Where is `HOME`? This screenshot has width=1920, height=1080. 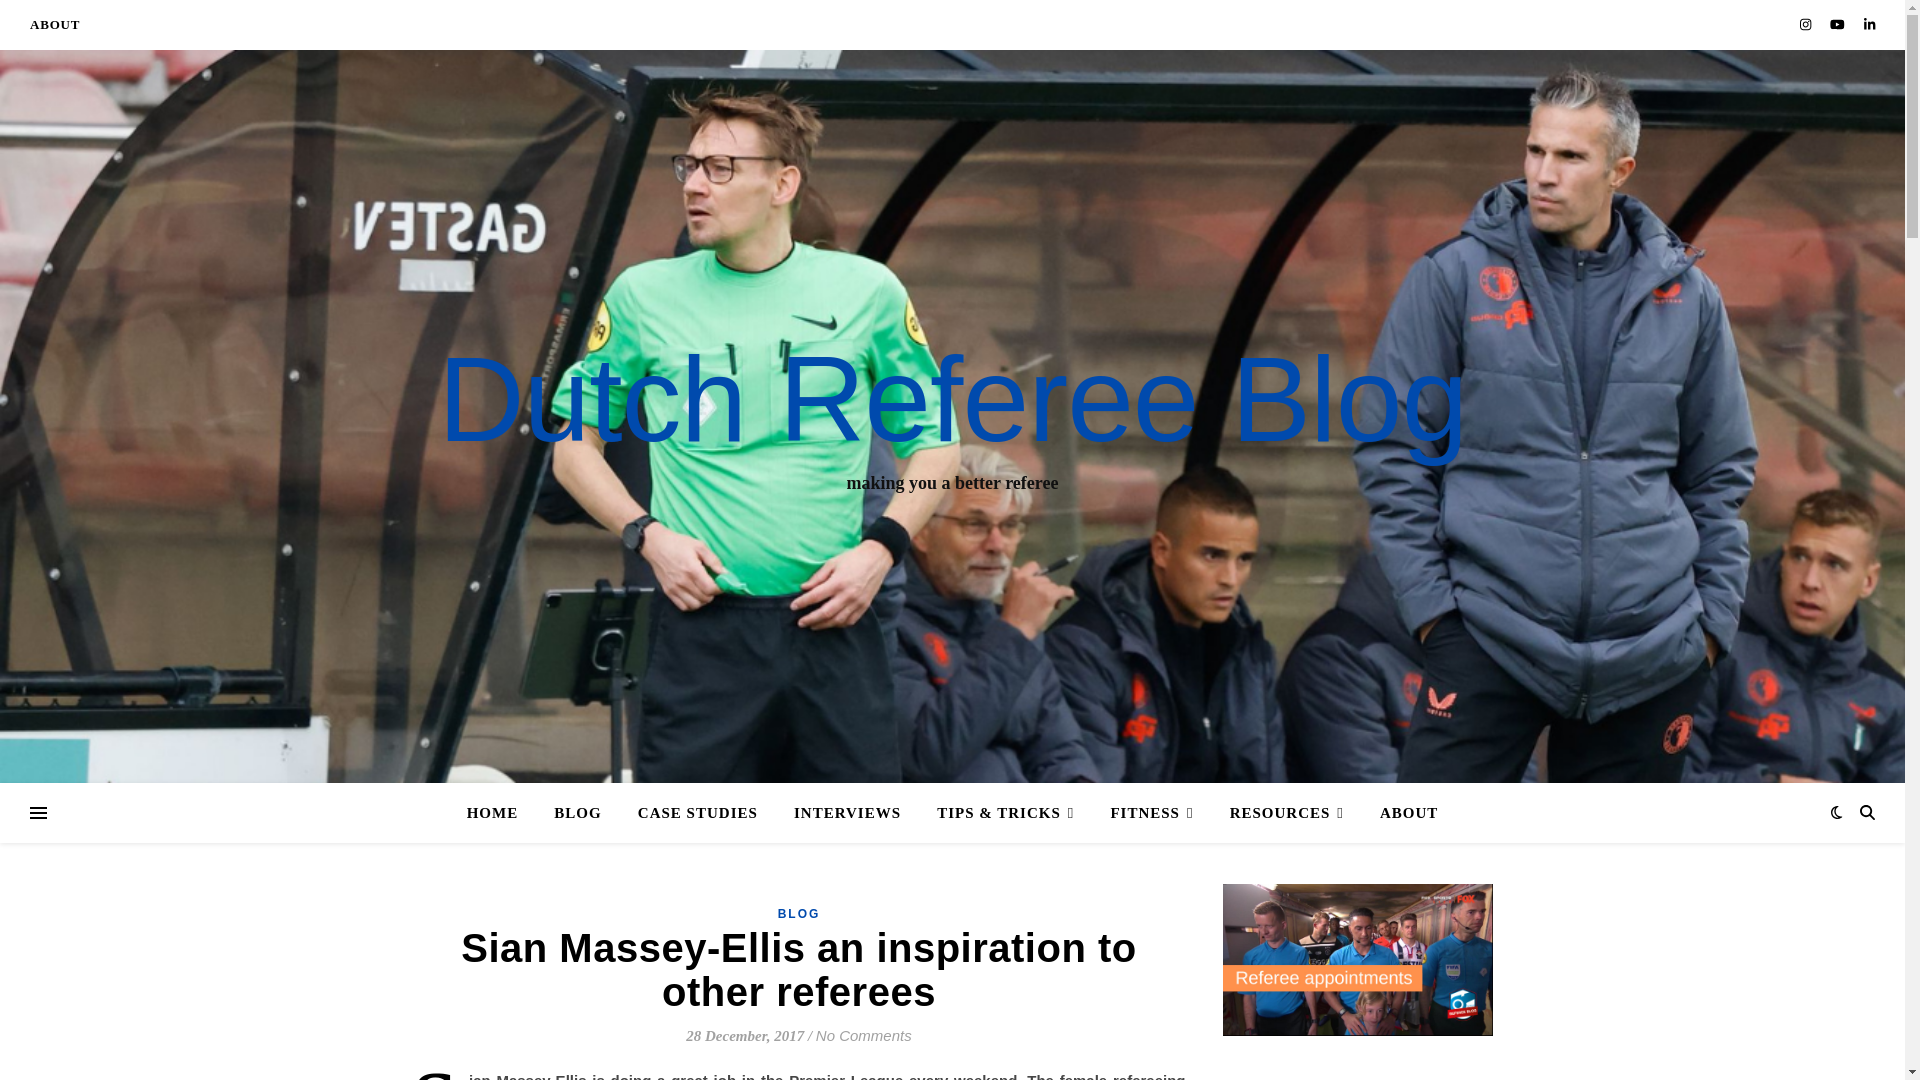
HOME is located at coordinates (500, 813).